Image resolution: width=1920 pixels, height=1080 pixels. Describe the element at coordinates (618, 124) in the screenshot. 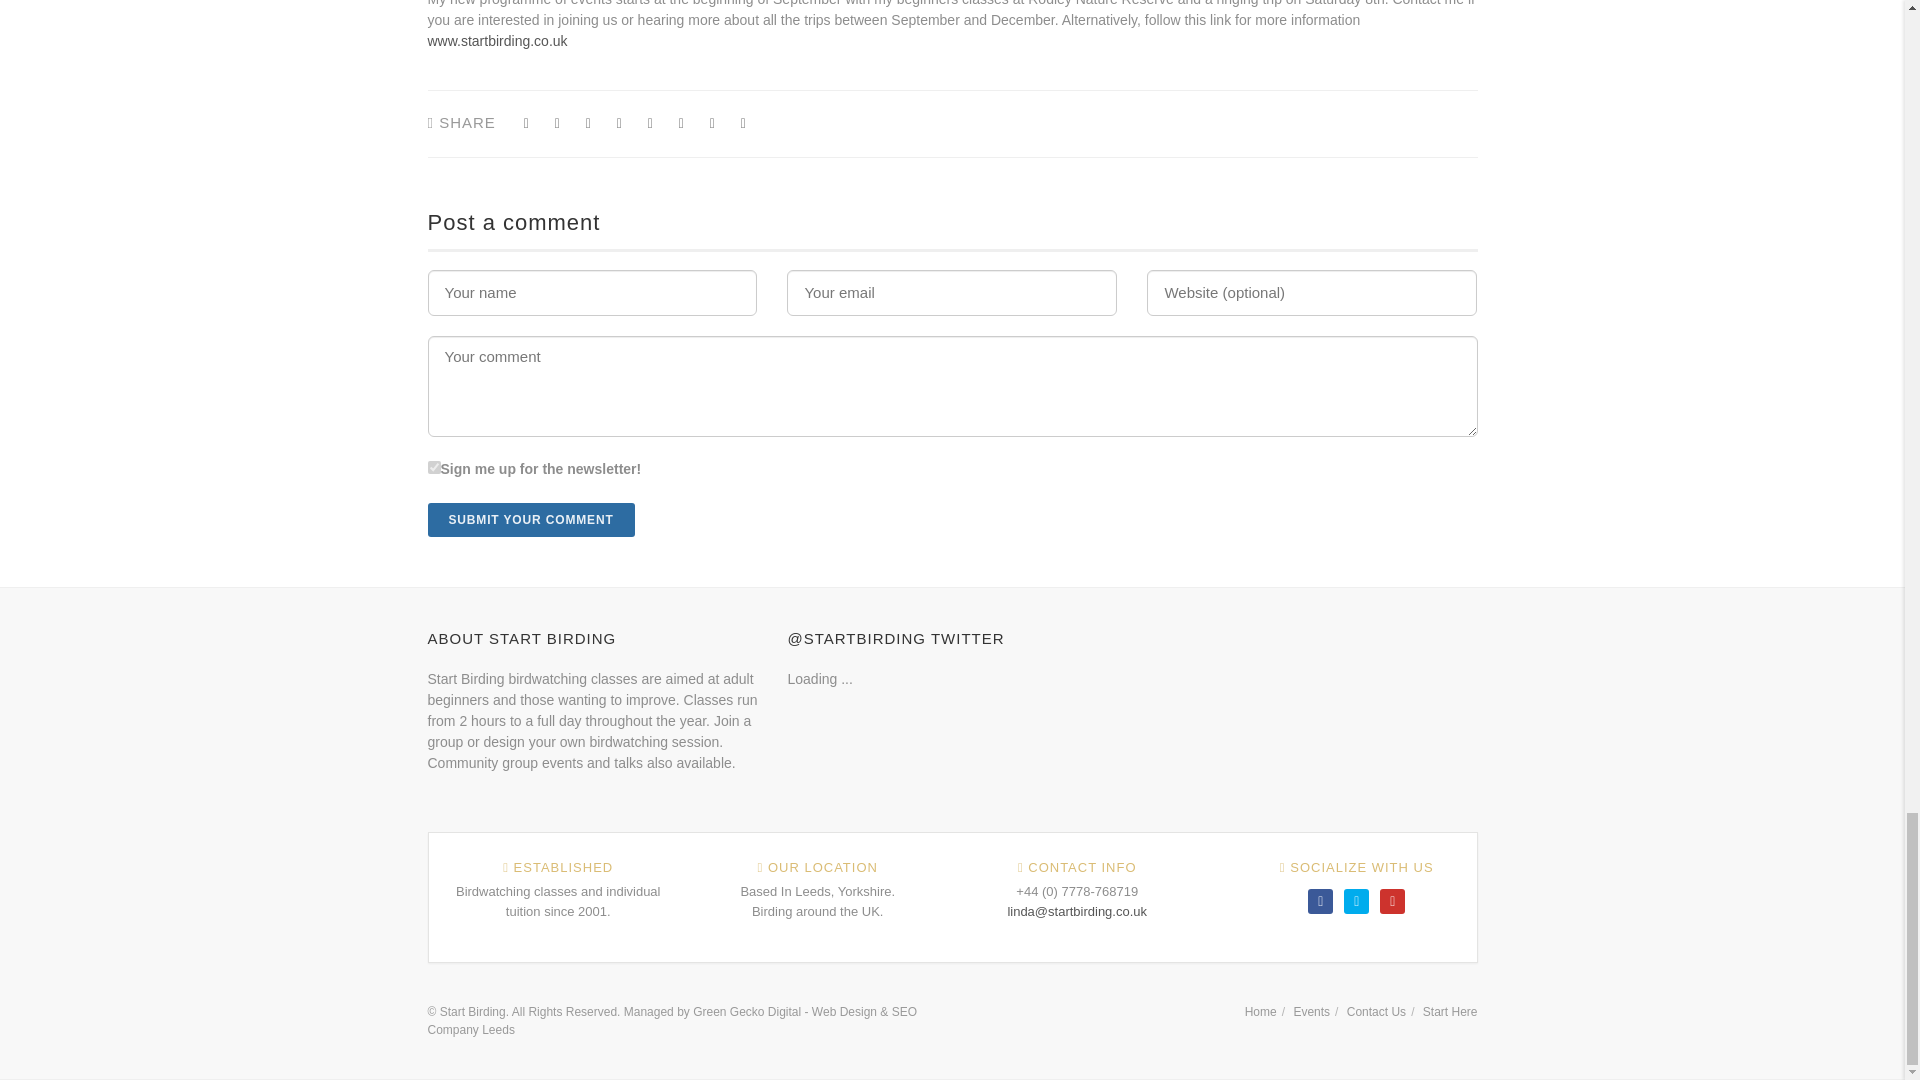

I see `Post to Tumblr` at that location.